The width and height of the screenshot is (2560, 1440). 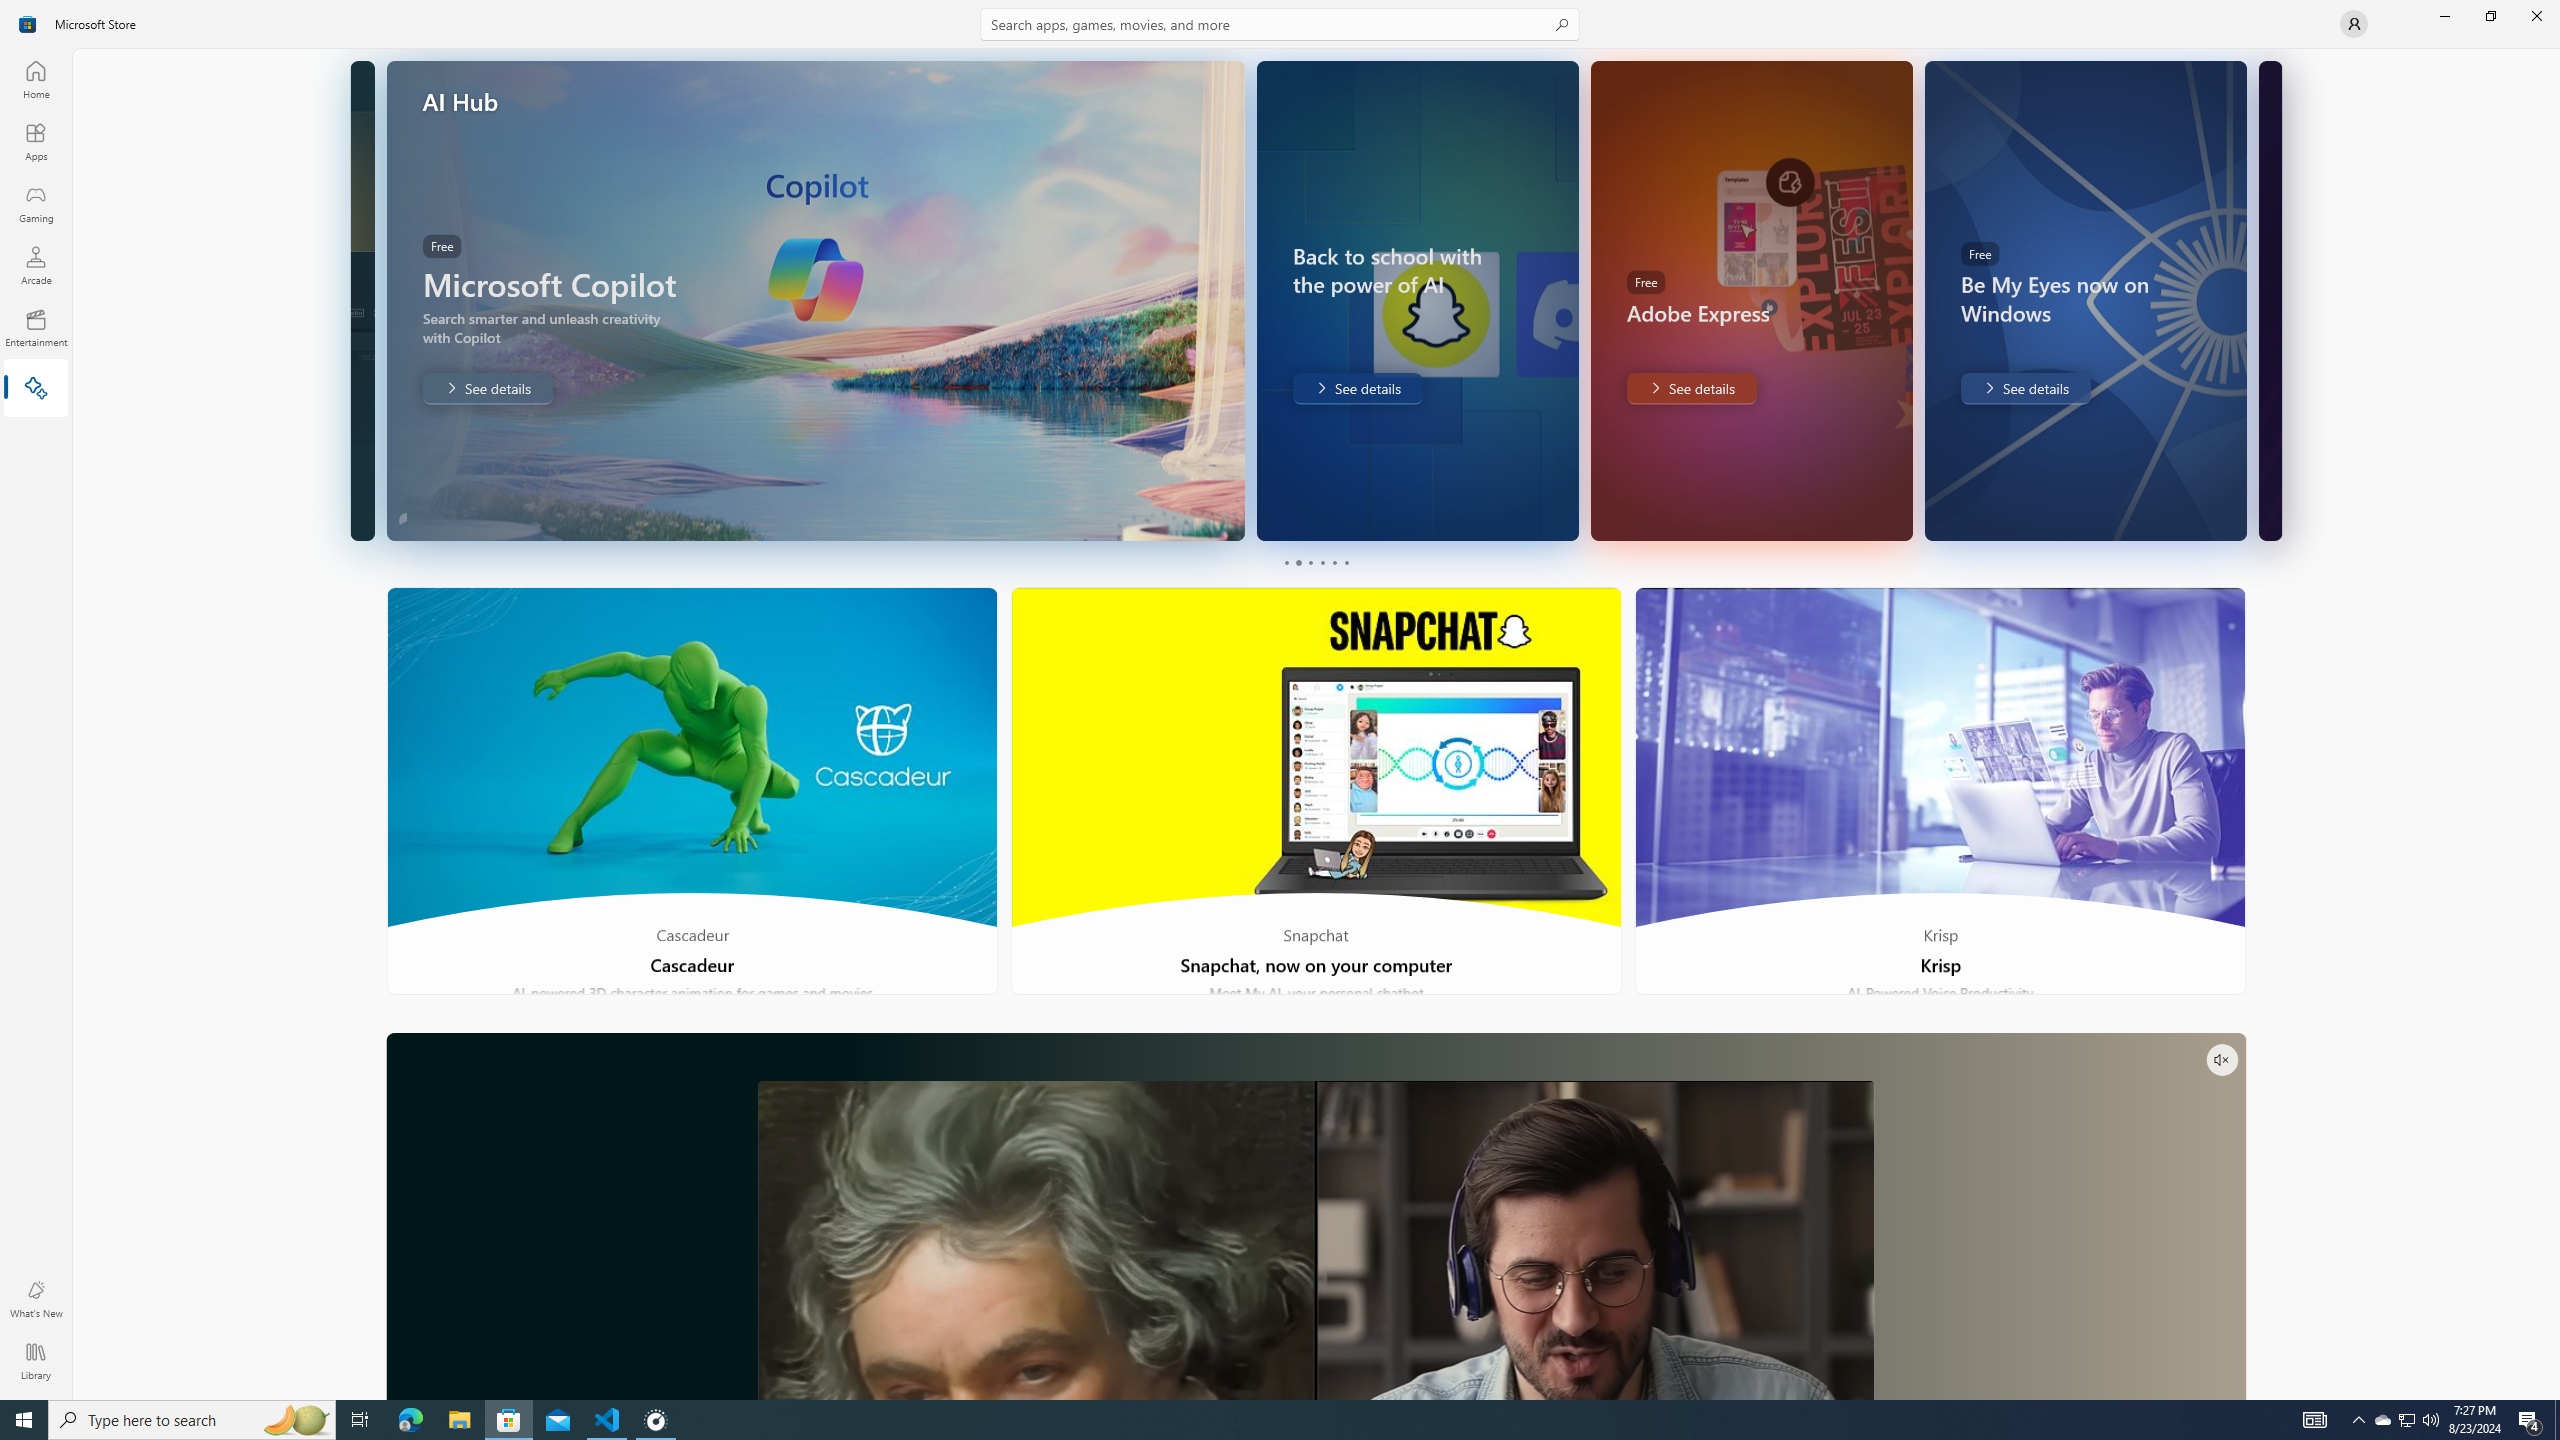 I want to click on AutomationID: Image, so click(x=2268, y=300).